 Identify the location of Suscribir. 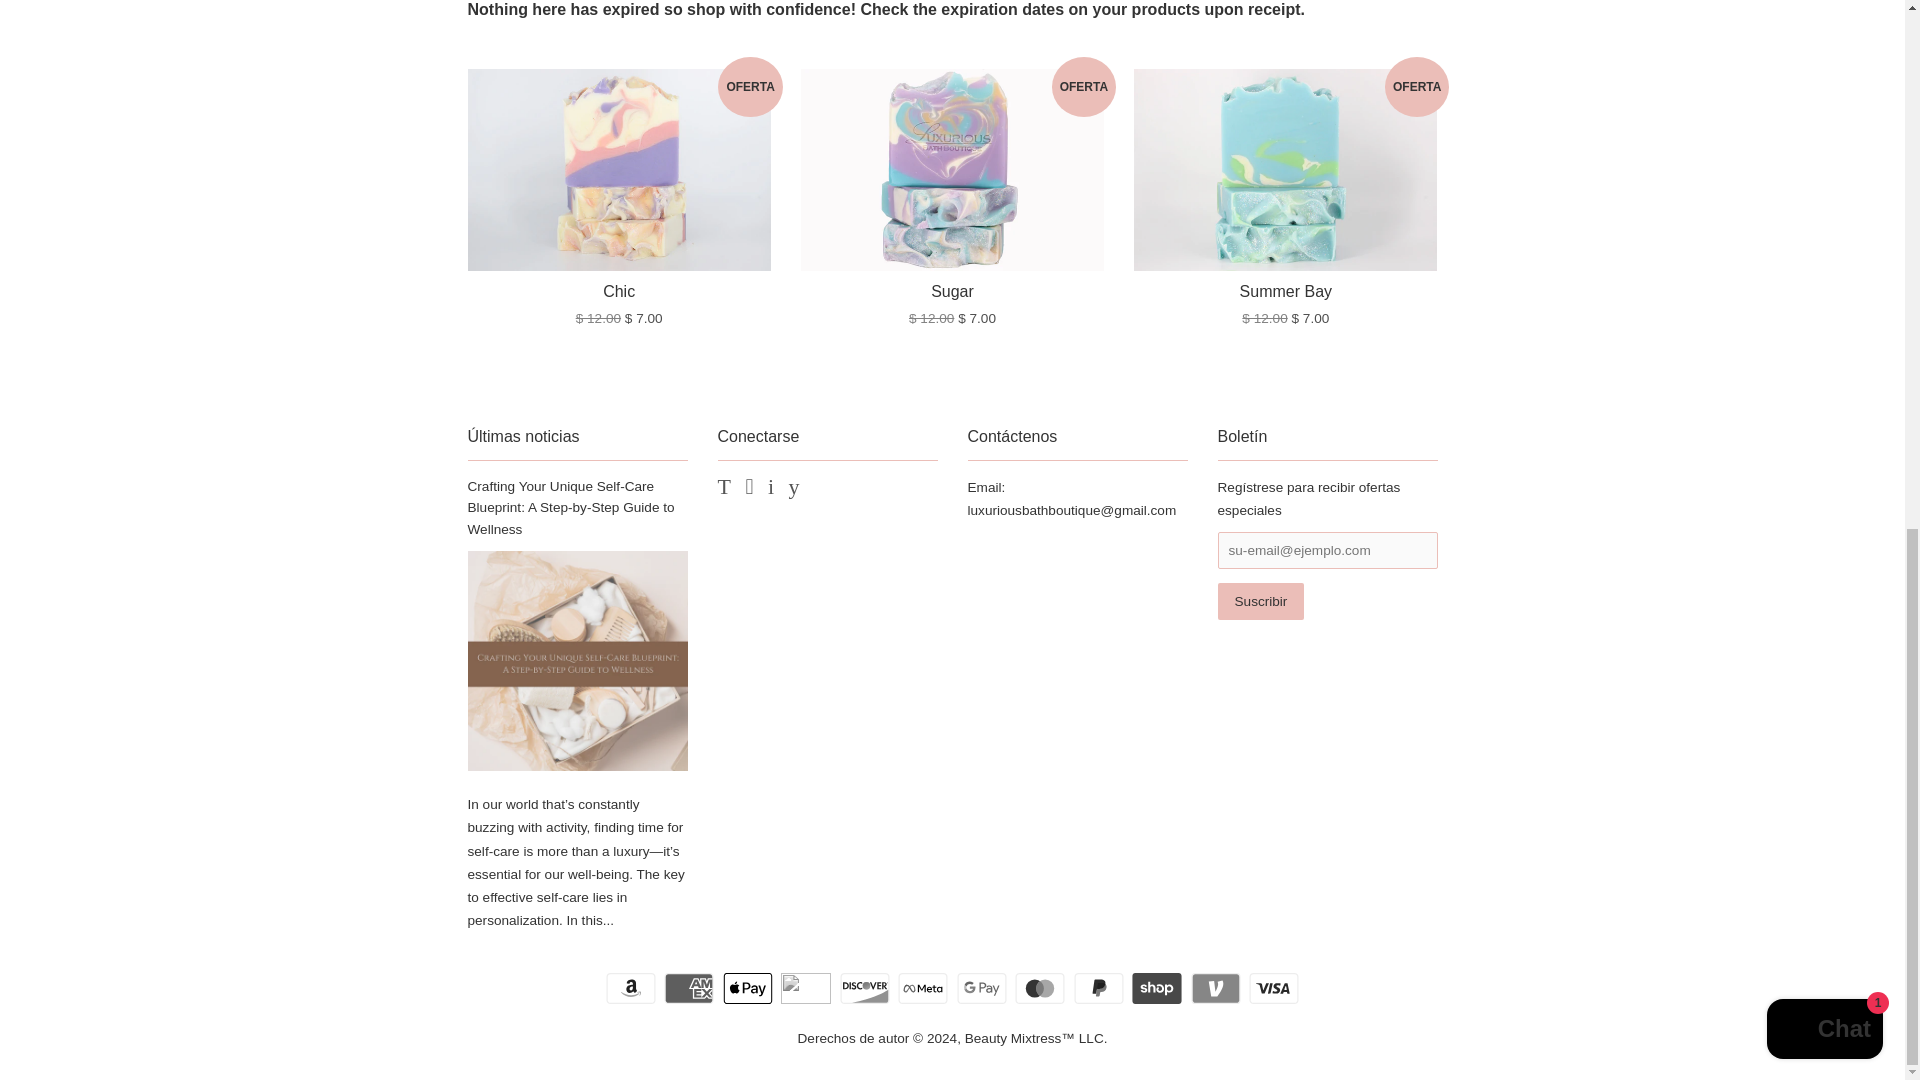
(1261, 601).